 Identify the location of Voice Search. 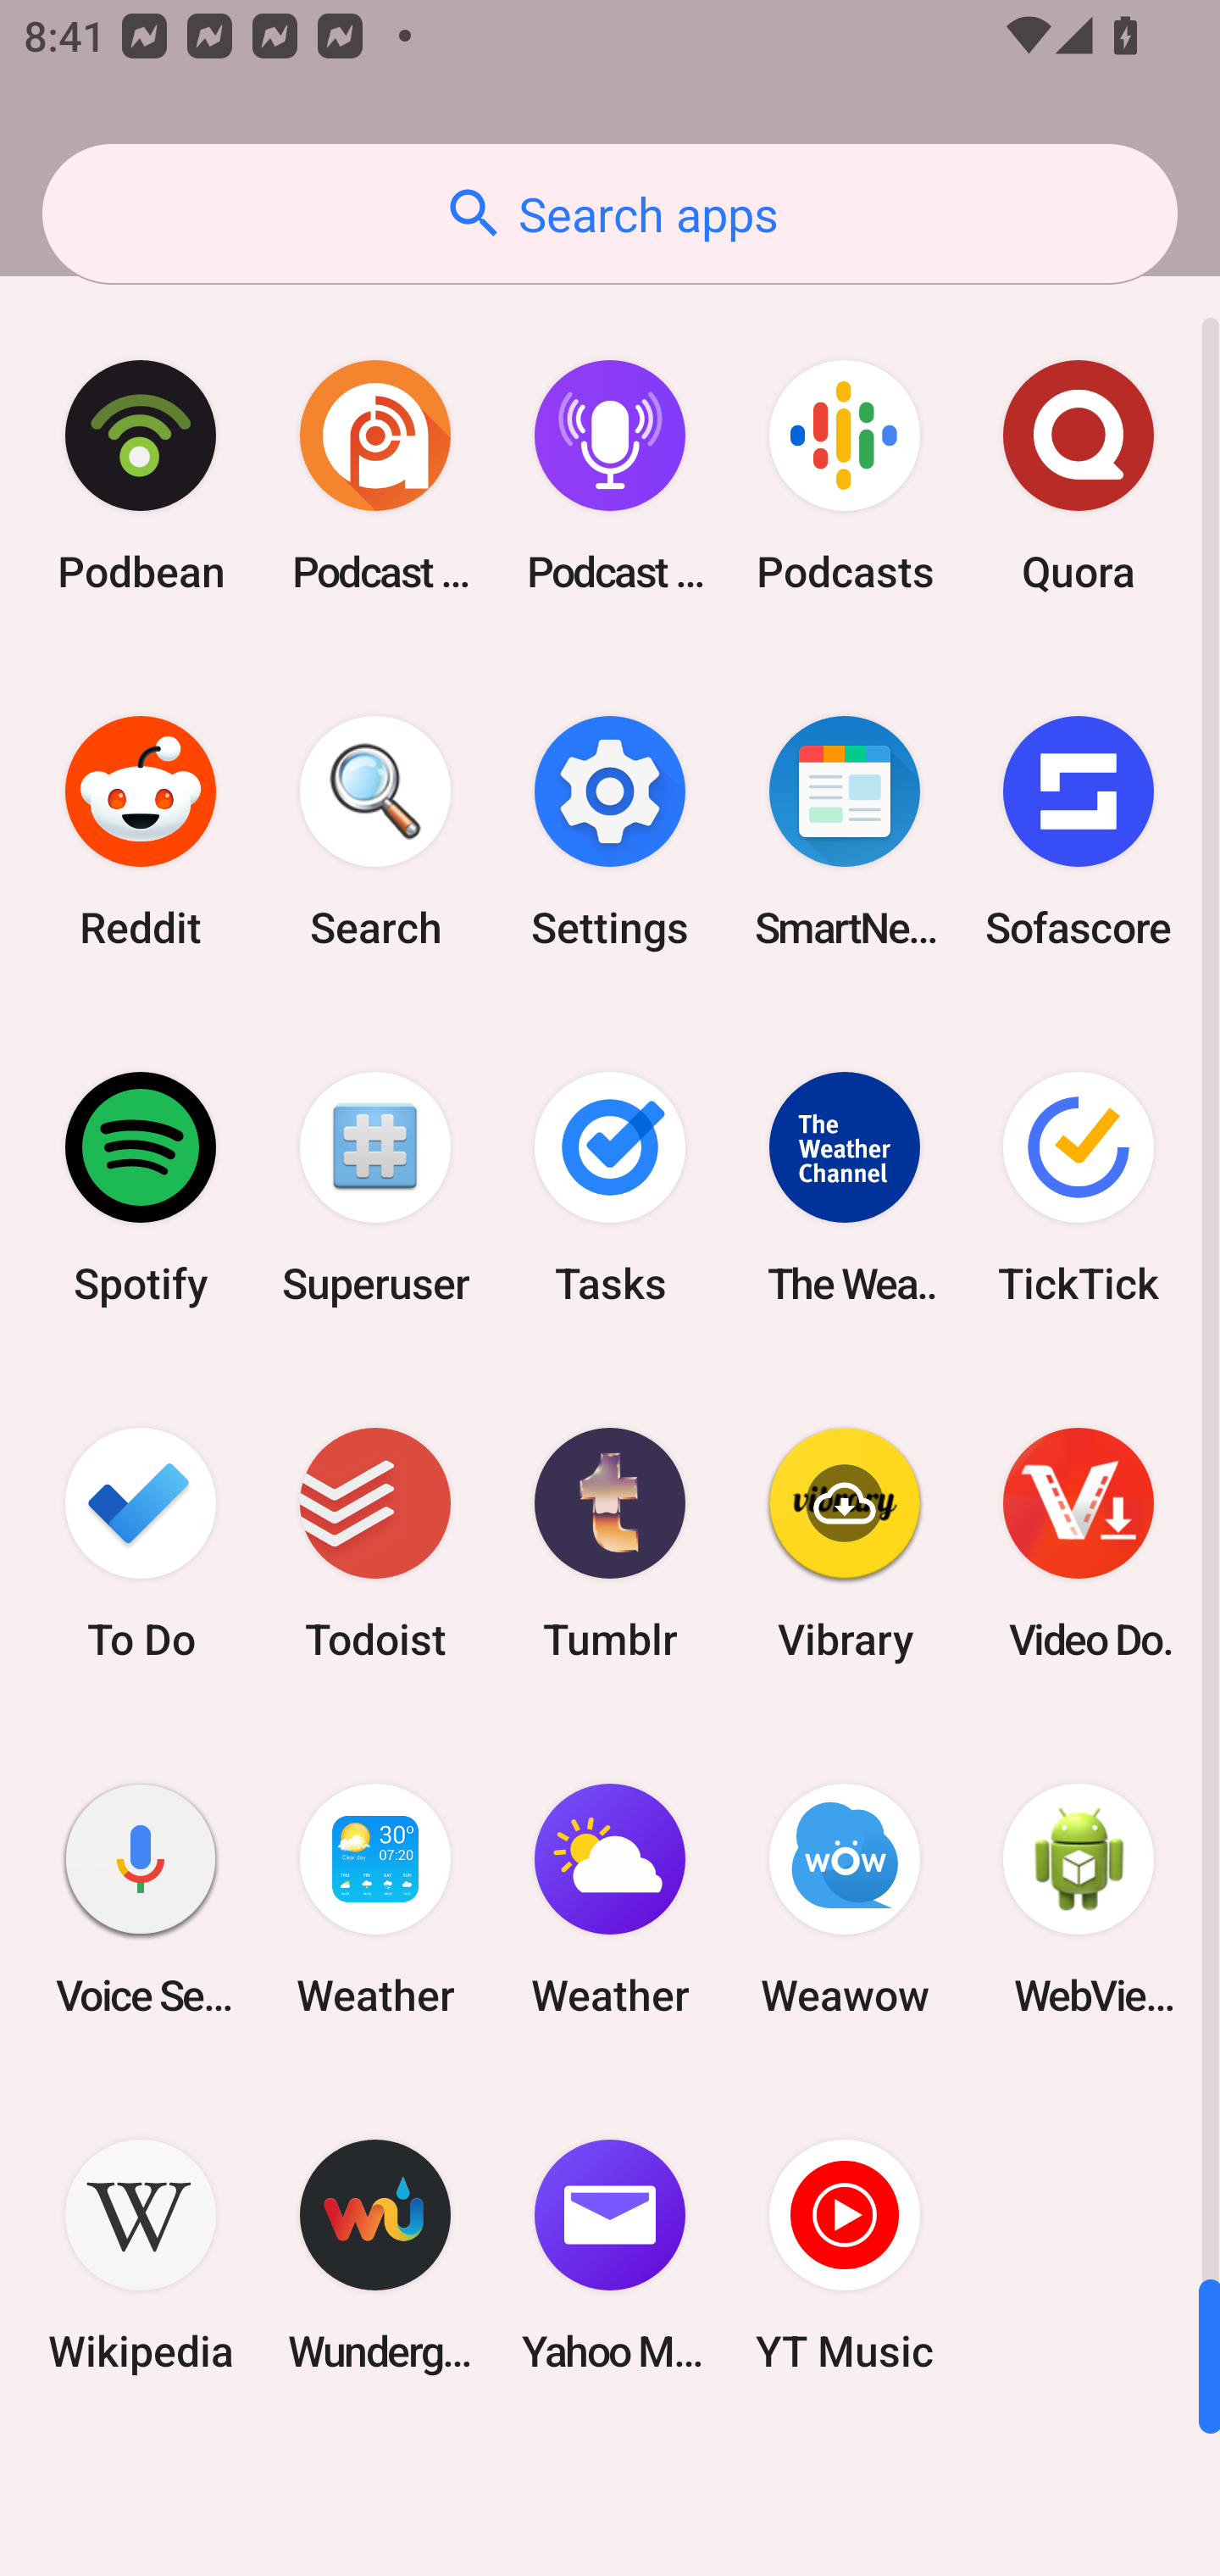
(141, 1900).